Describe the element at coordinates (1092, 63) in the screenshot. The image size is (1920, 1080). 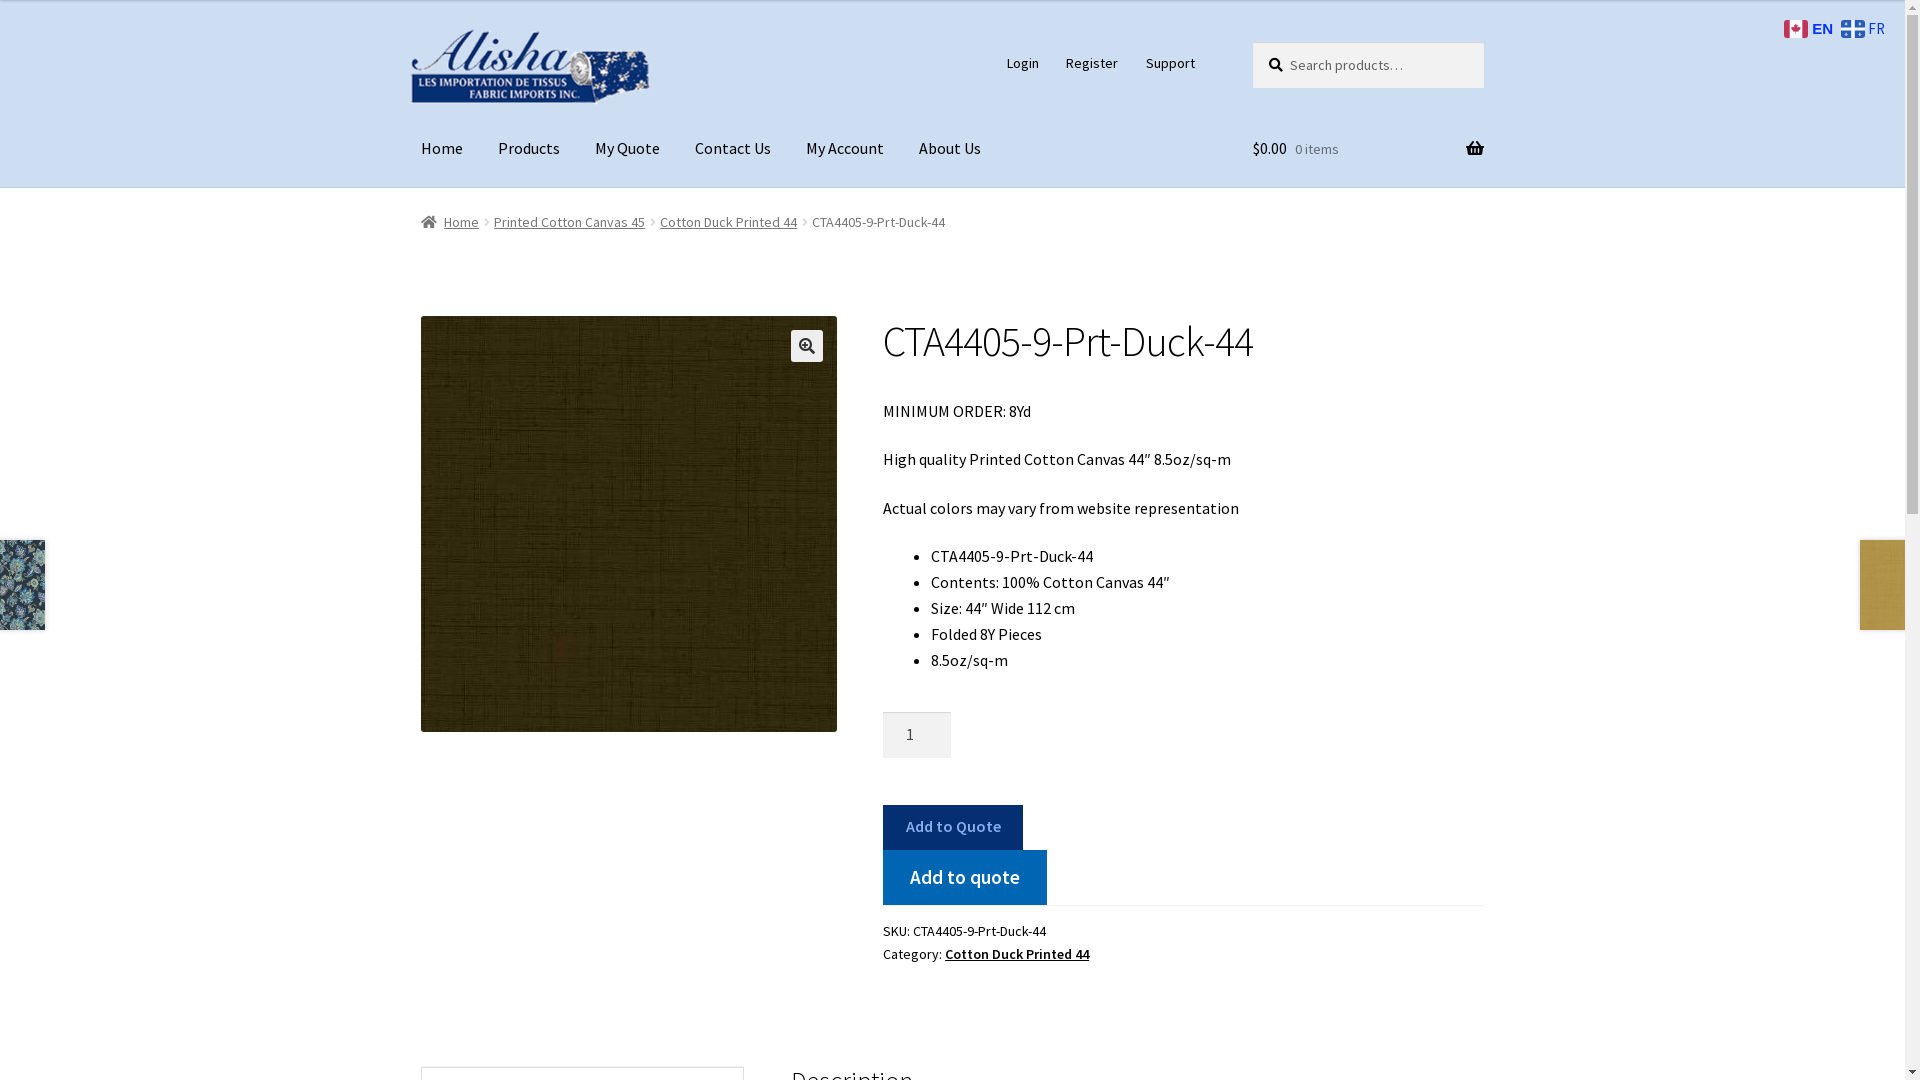
I see `Register` at that location.